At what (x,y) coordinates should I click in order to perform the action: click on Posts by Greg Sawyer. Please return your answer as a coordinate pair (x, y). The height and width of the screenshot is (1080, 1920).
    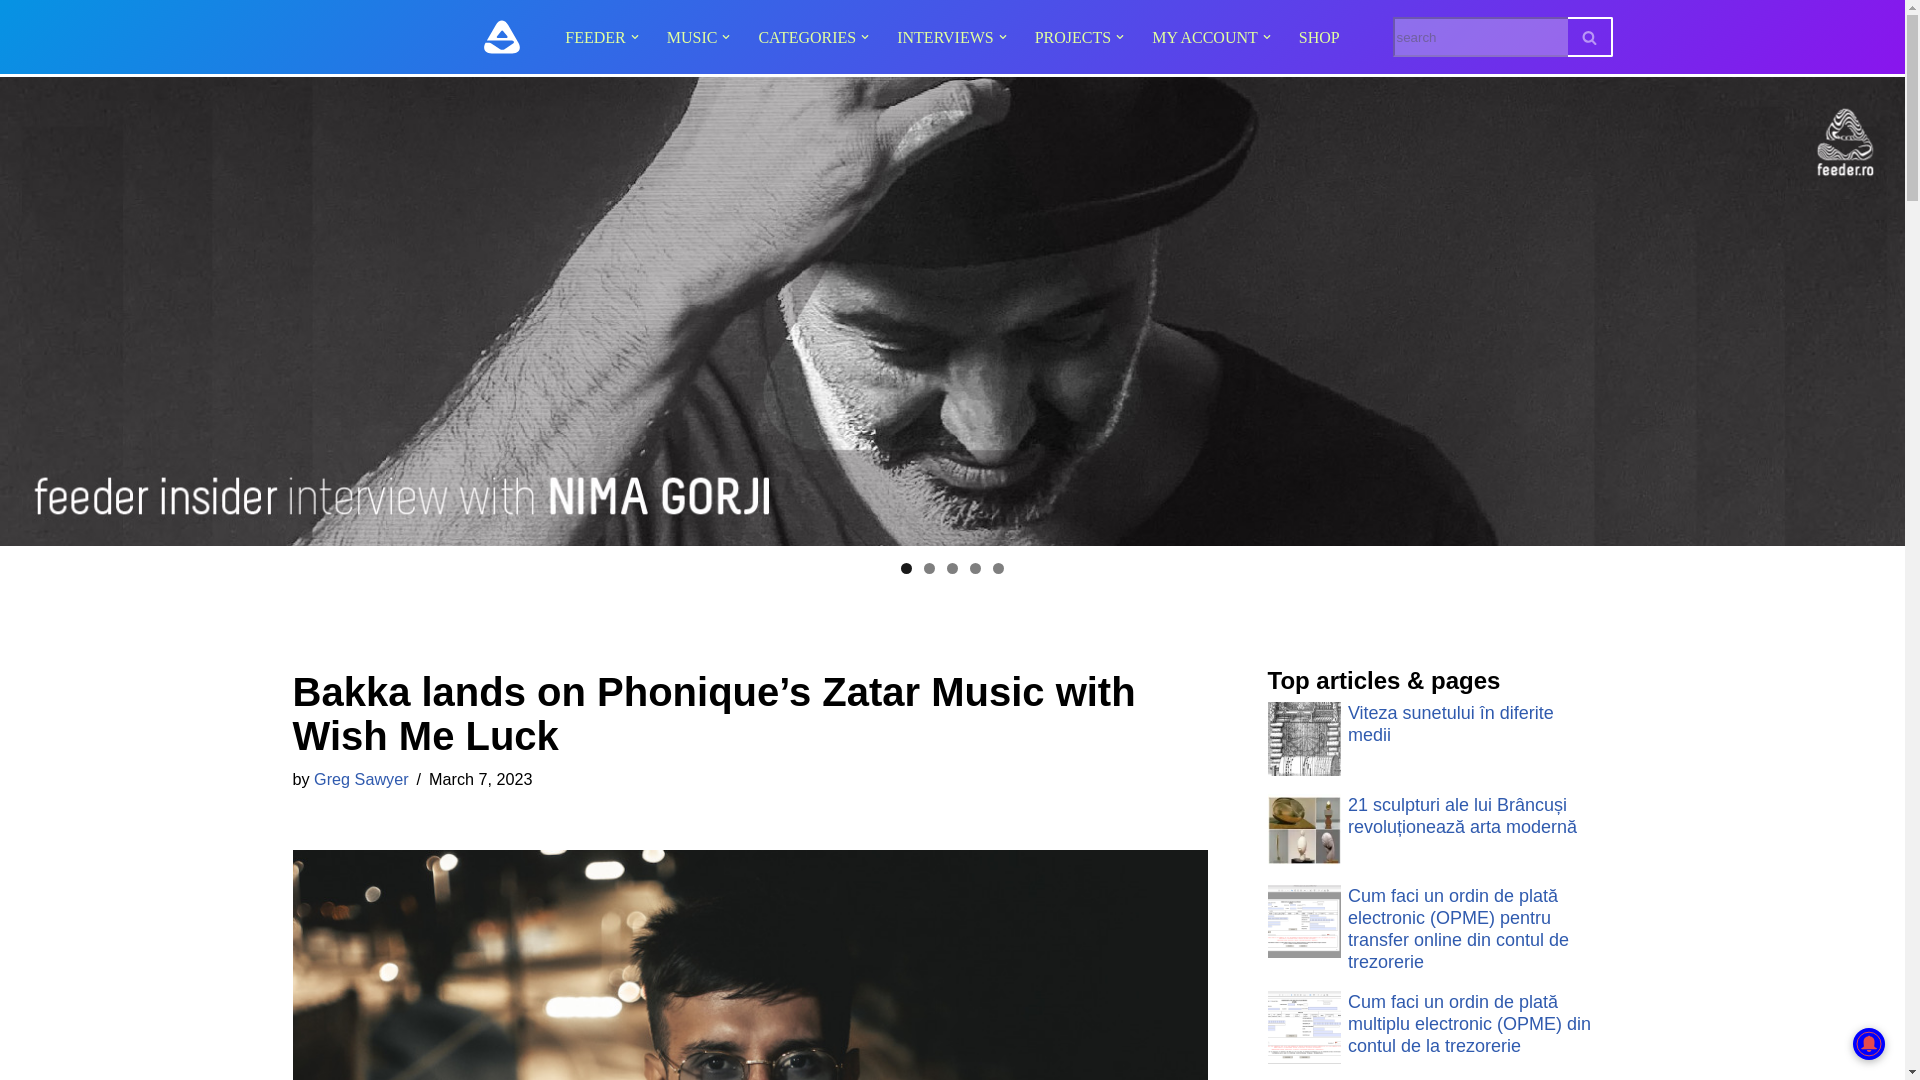
    Looking at the image, I should click on (360, 779).